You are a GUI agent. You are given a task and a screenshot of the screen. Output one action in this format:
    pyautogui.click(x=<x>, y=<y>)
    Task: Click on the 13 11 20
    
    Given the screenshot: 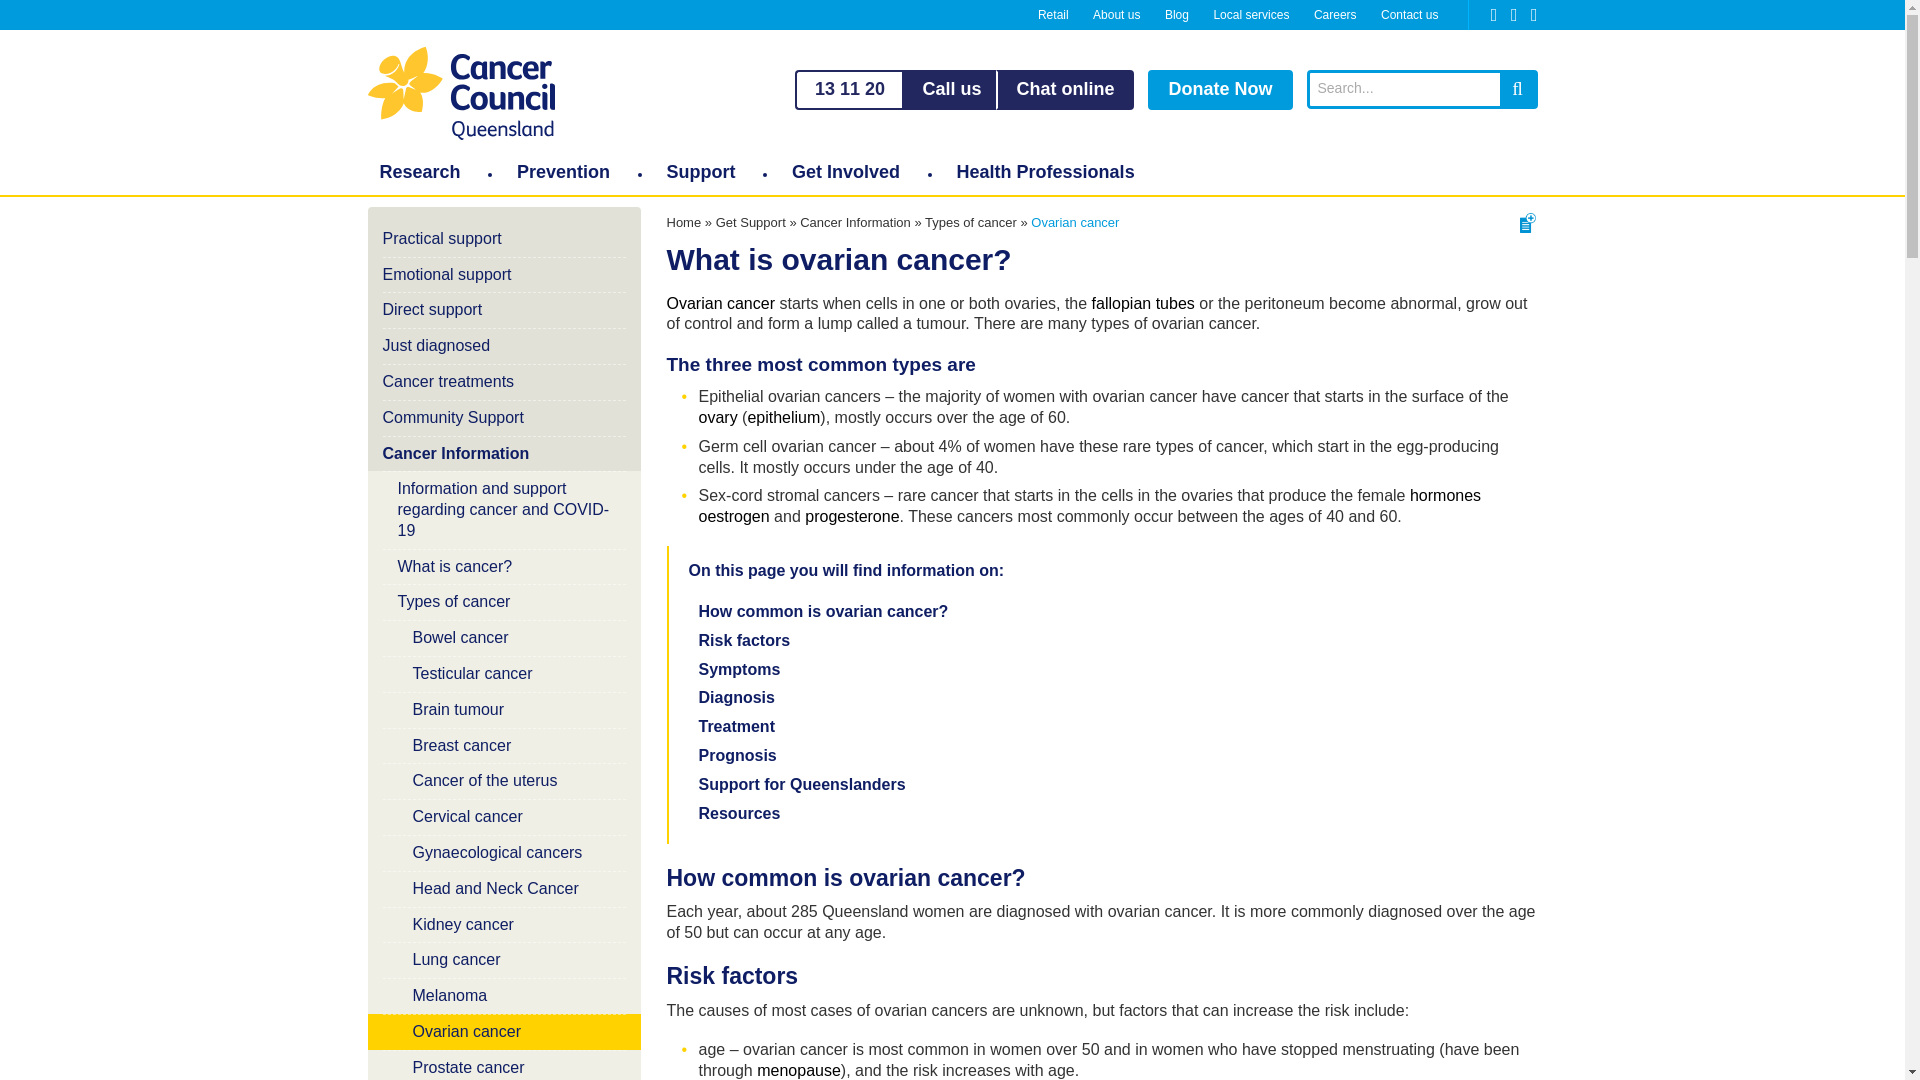 What is the action you would take?
    pyautogui.click(x=848, y=90)
    